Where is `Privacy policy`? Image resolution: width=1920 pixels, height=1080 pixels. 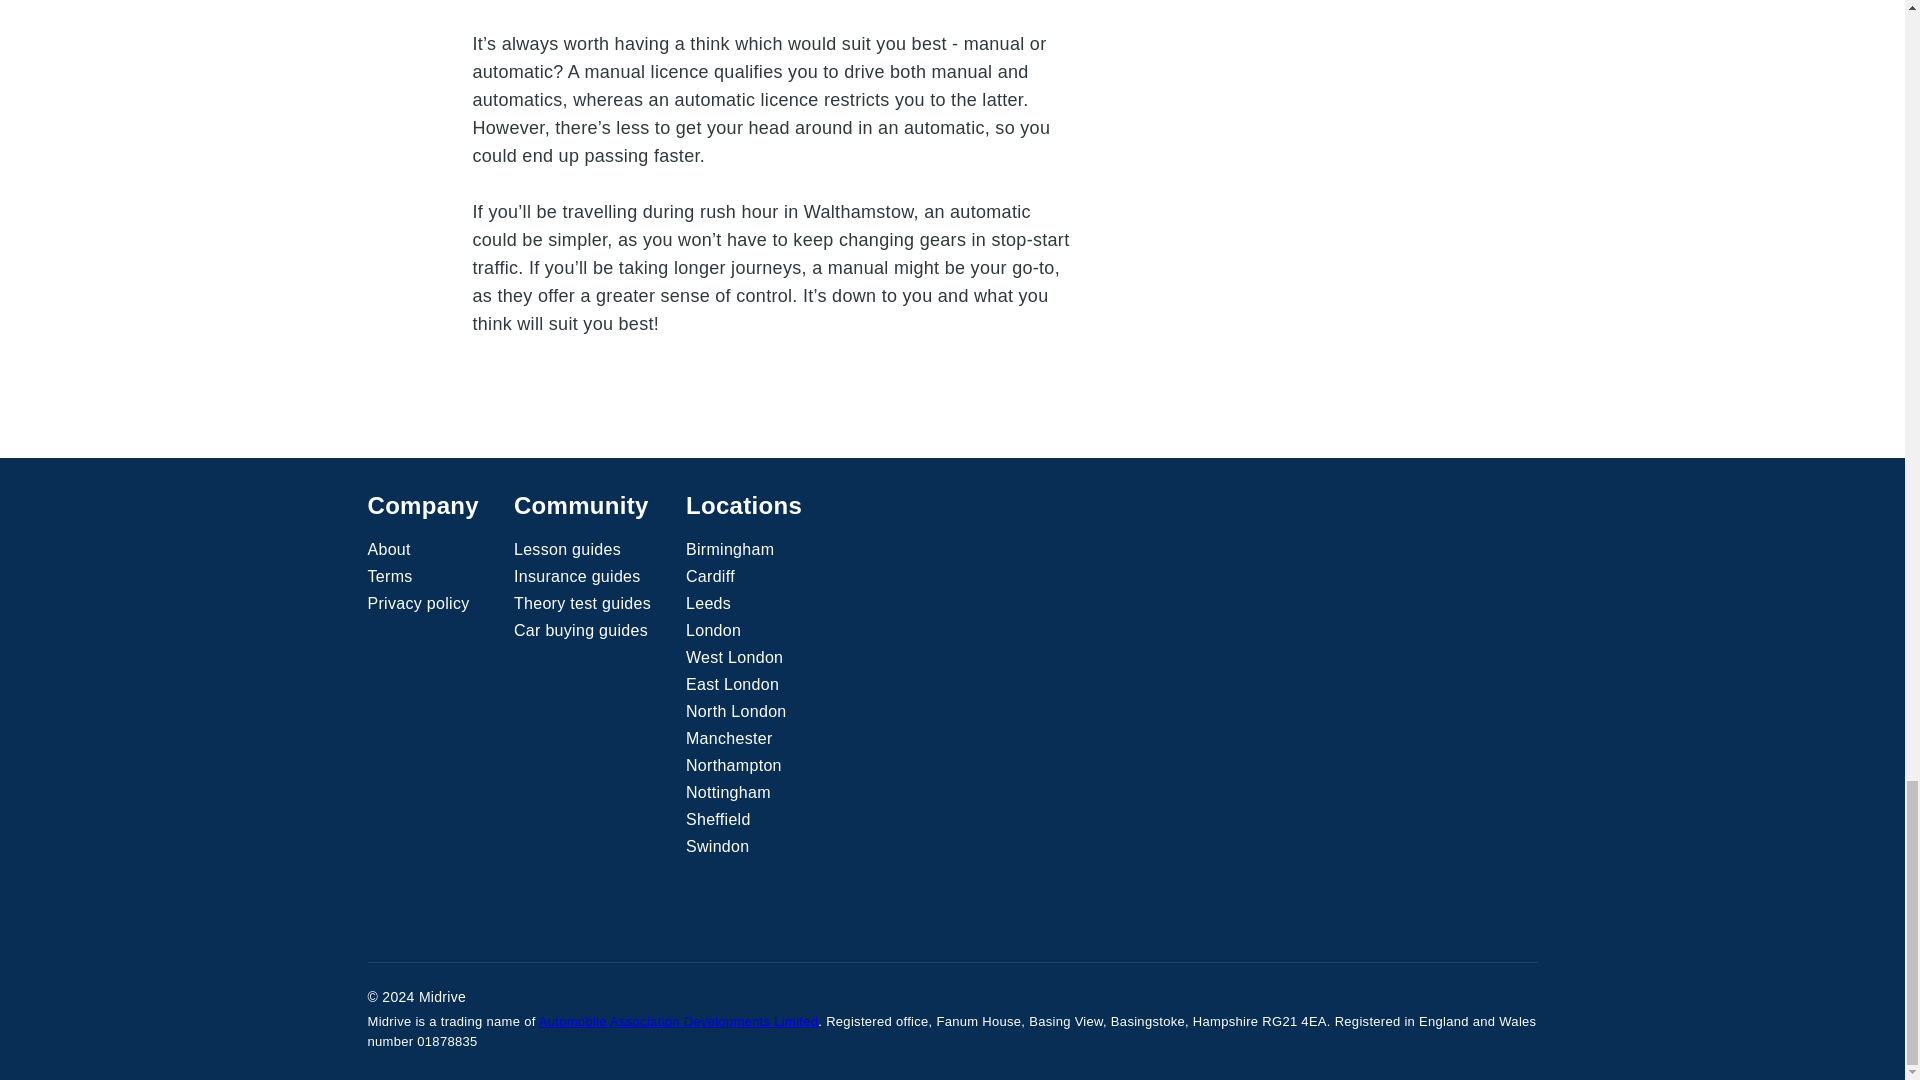
Privacy policy is located at coordinates (419, 603).